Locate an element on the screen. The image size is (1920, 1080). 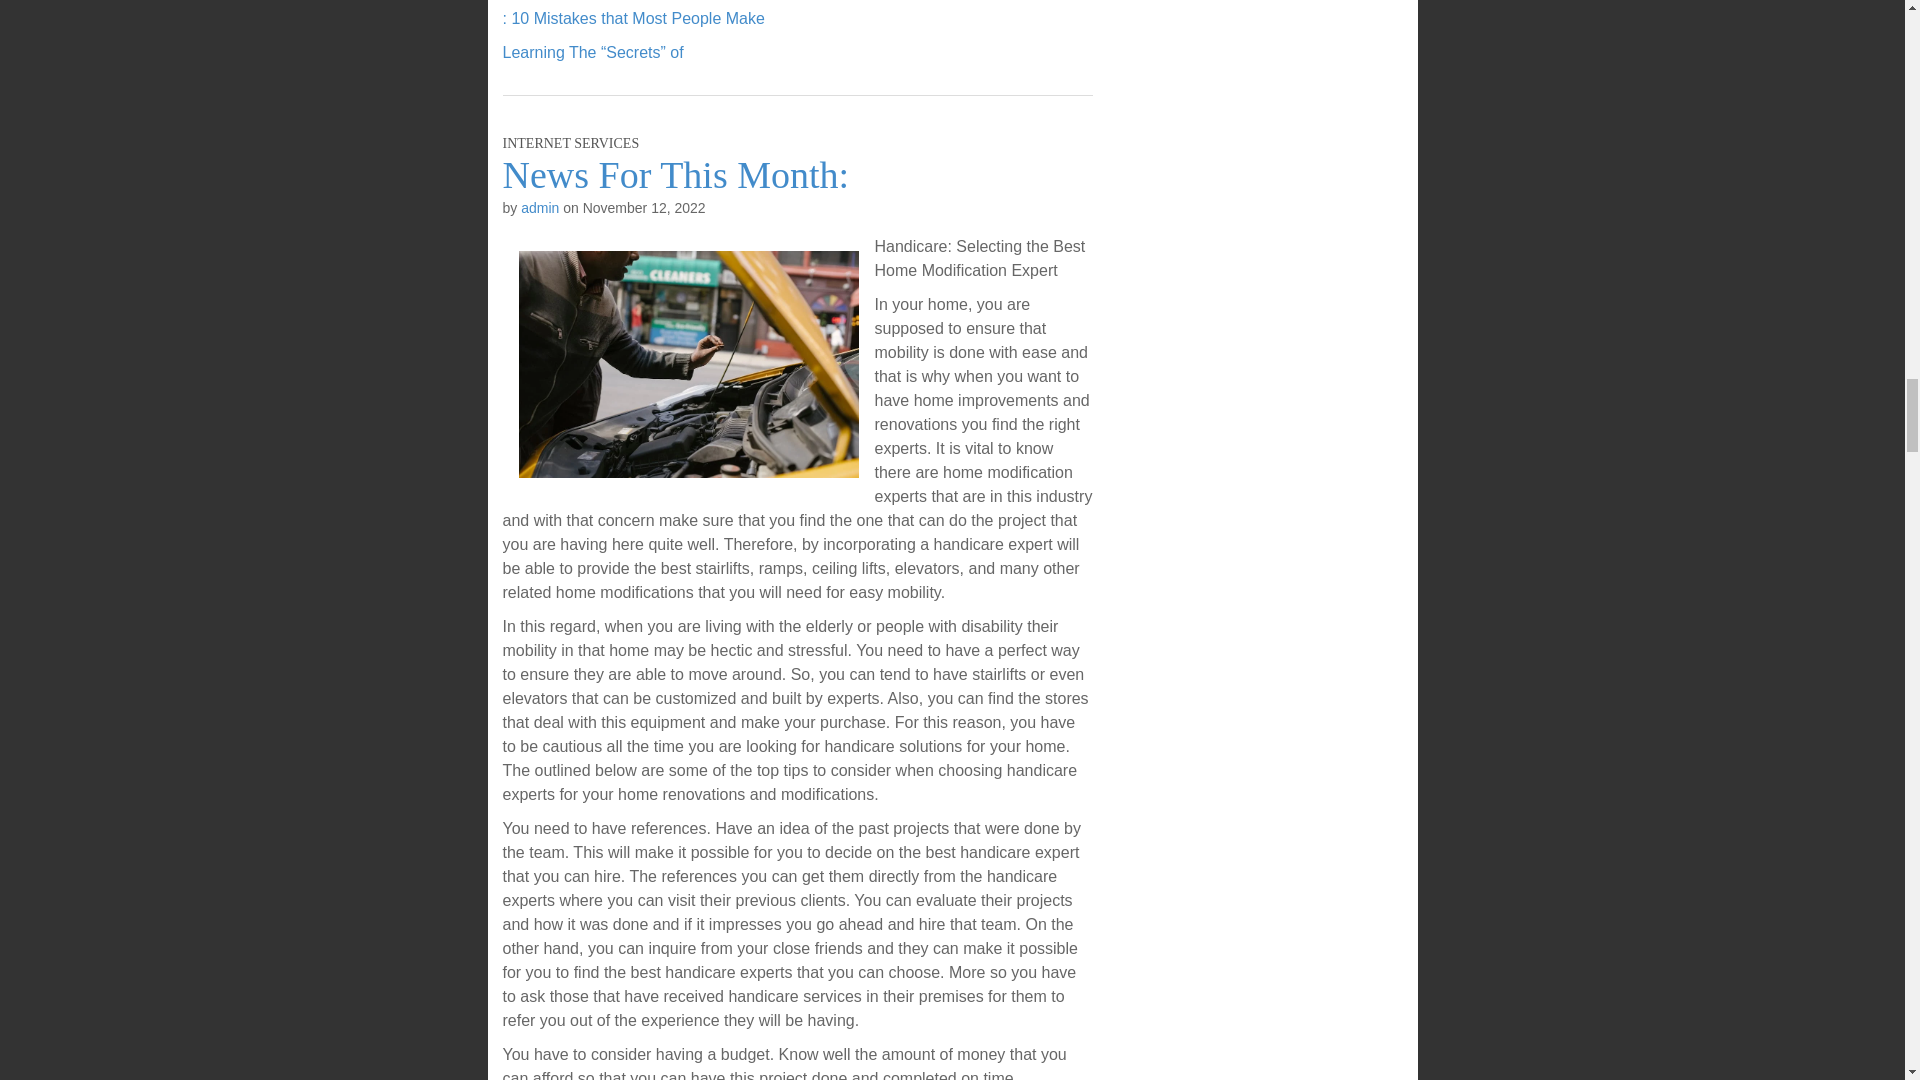
Posts by admin is located at coordinates (539, 208).